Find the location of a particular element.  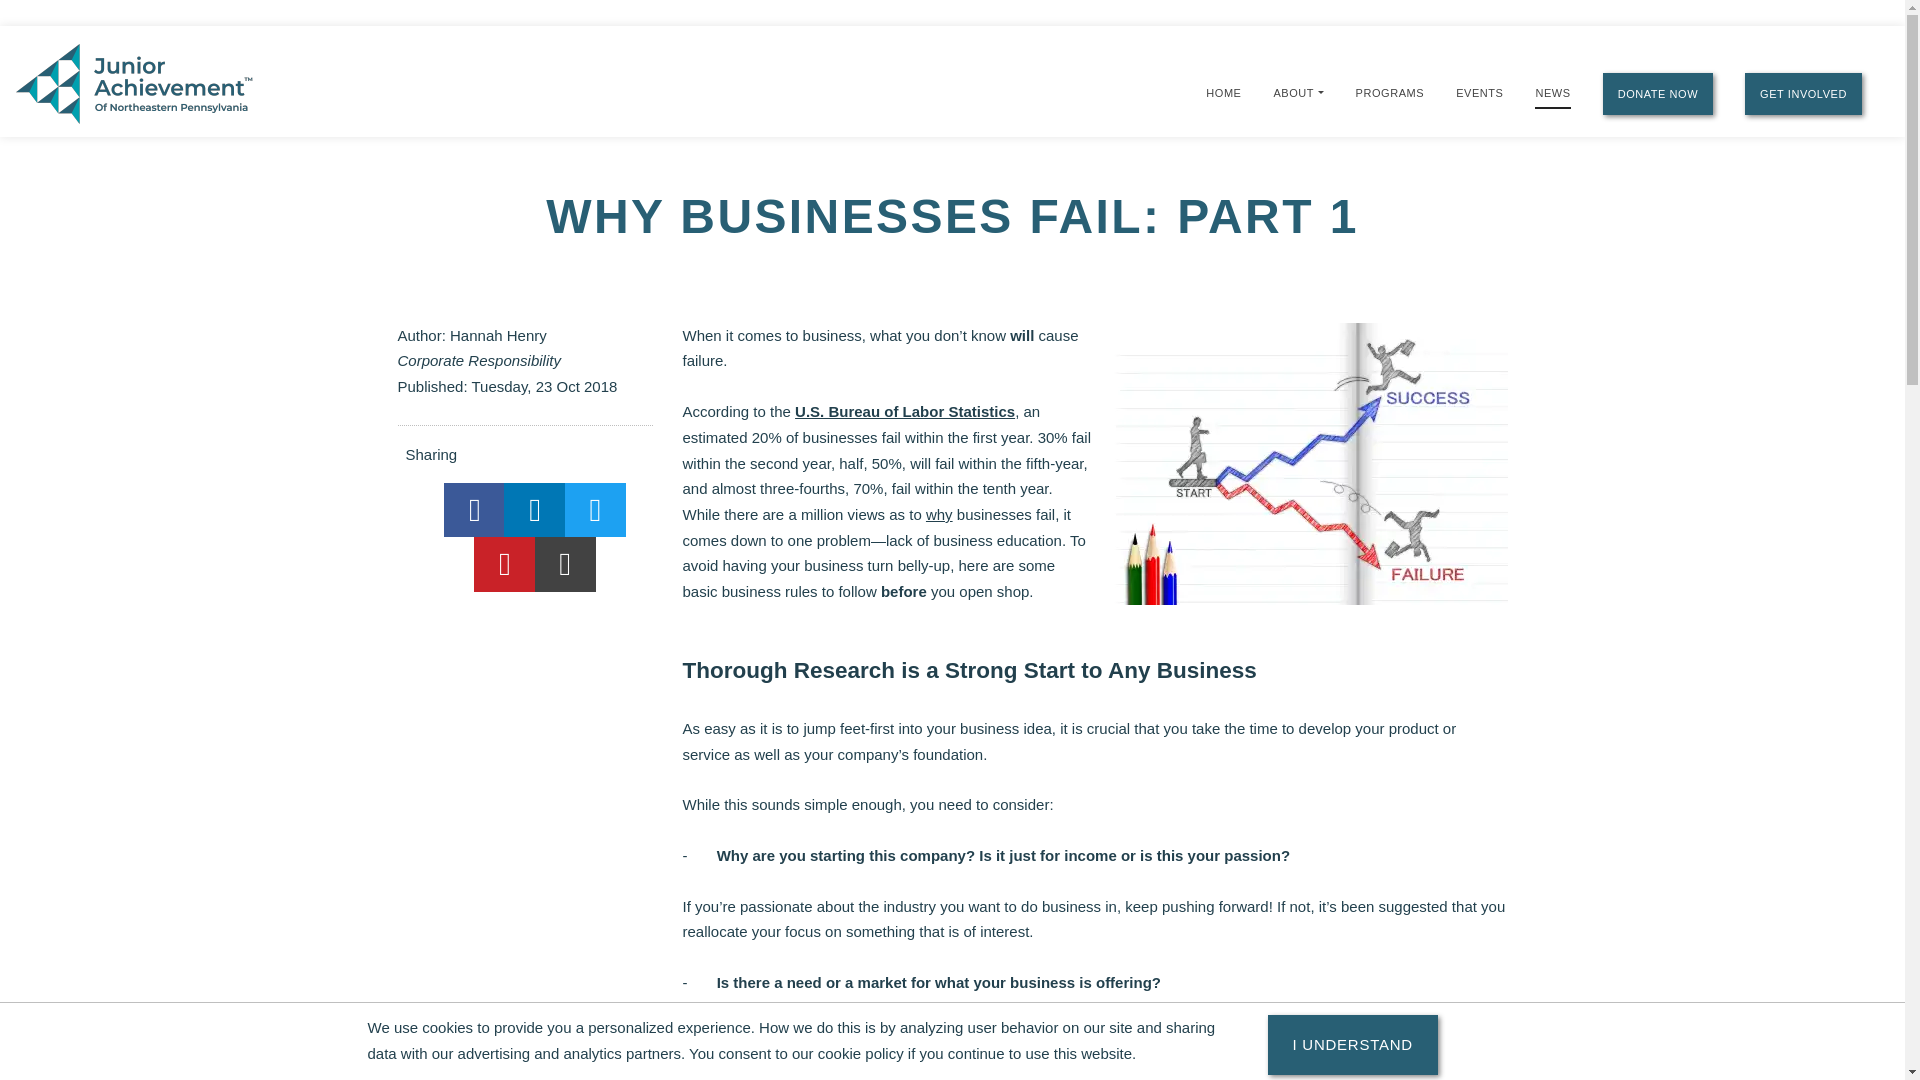

U.S. Bureau of Labor Statistics is located at coordinates (904, 411).